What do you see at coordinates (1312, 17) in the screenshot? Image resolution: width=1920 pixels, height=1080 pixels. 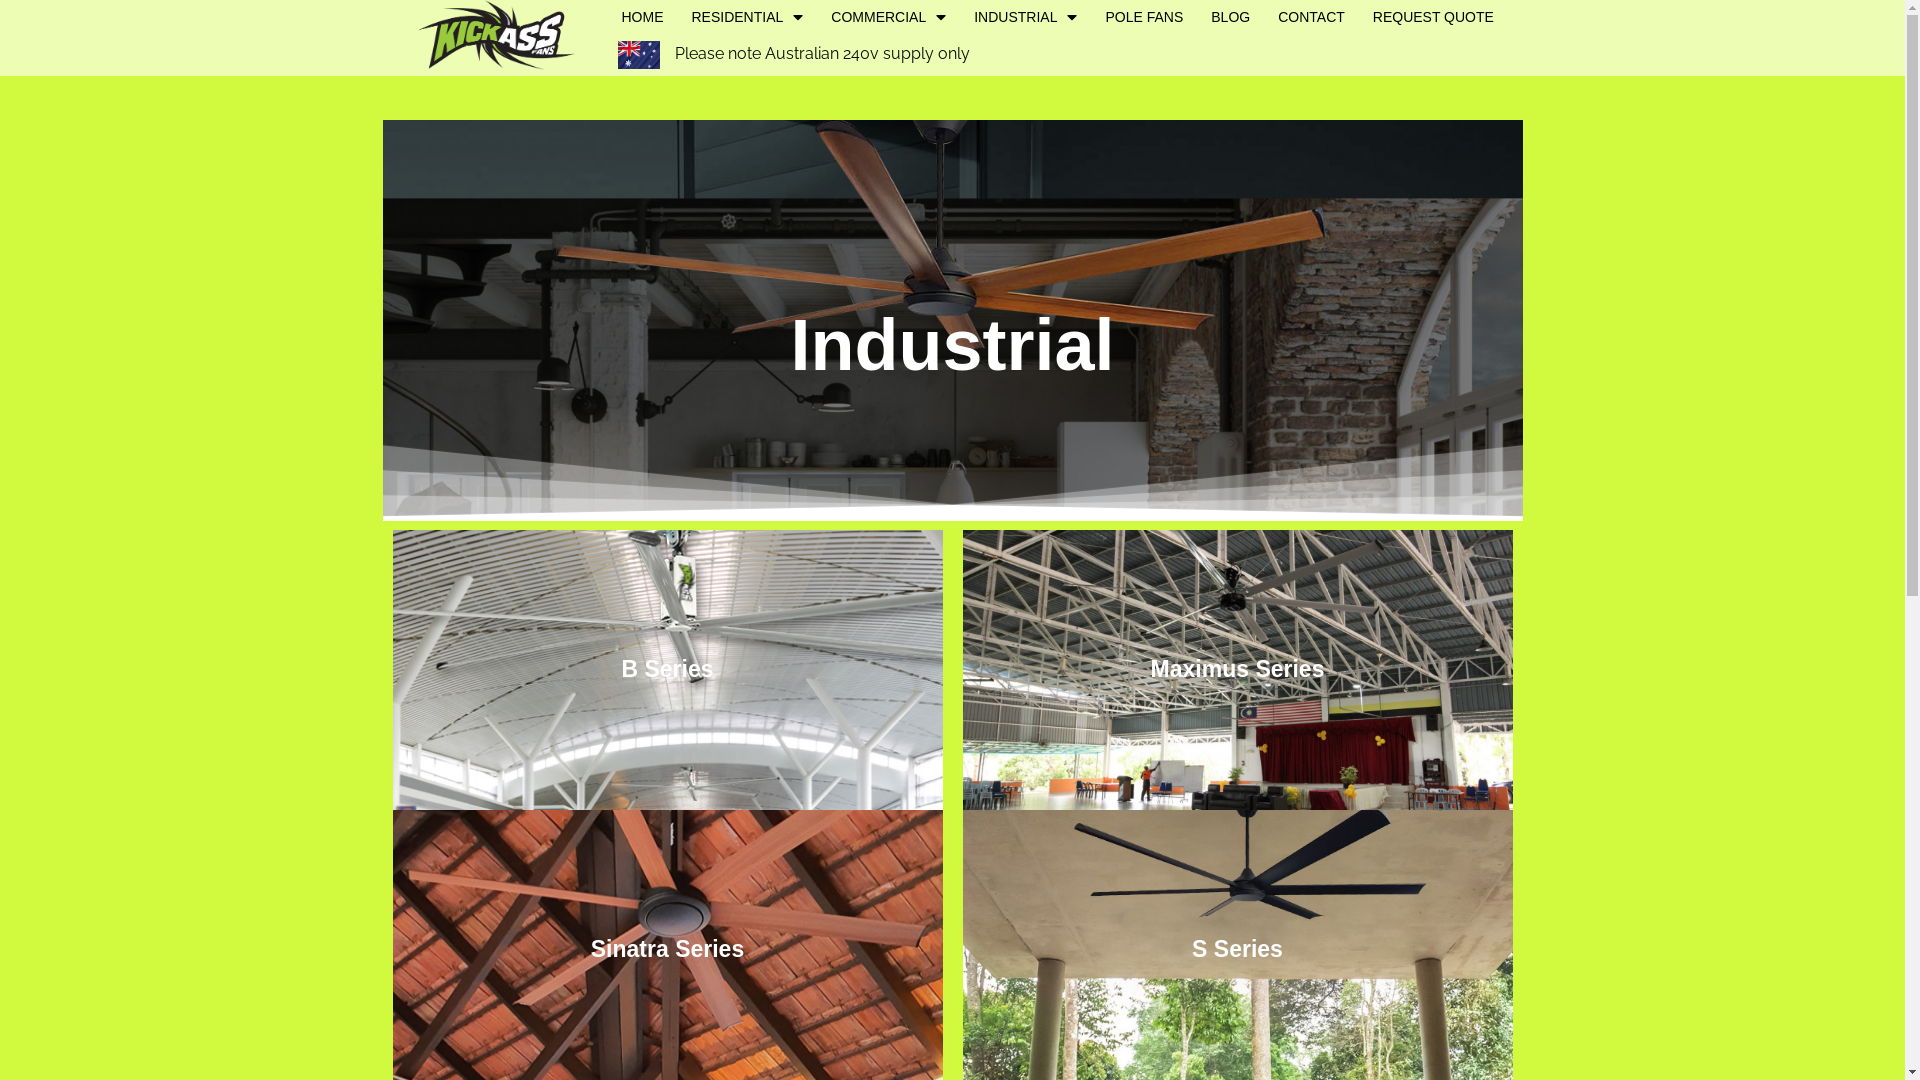 I see `CONTACT` at bounding box center [1312, 17].